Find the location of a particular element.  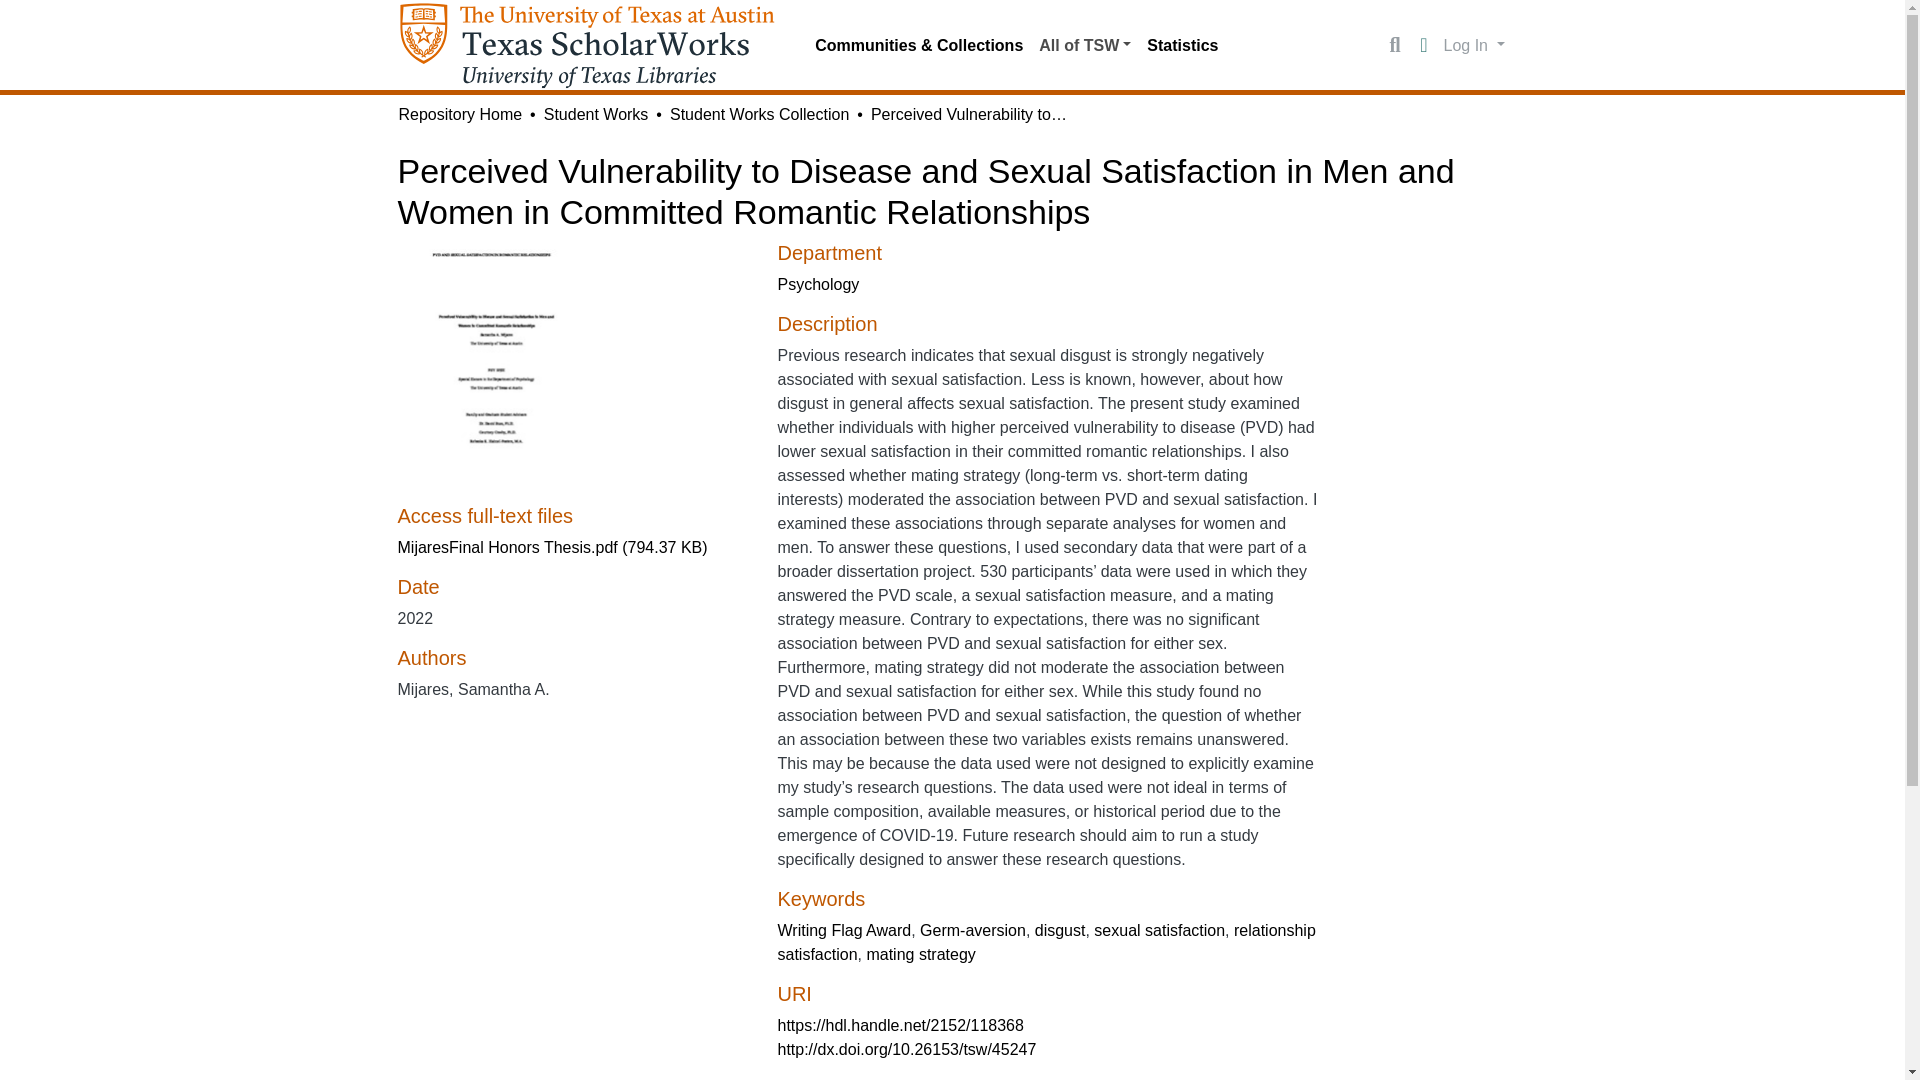

Repository Home is located at coordinates (460, 114).